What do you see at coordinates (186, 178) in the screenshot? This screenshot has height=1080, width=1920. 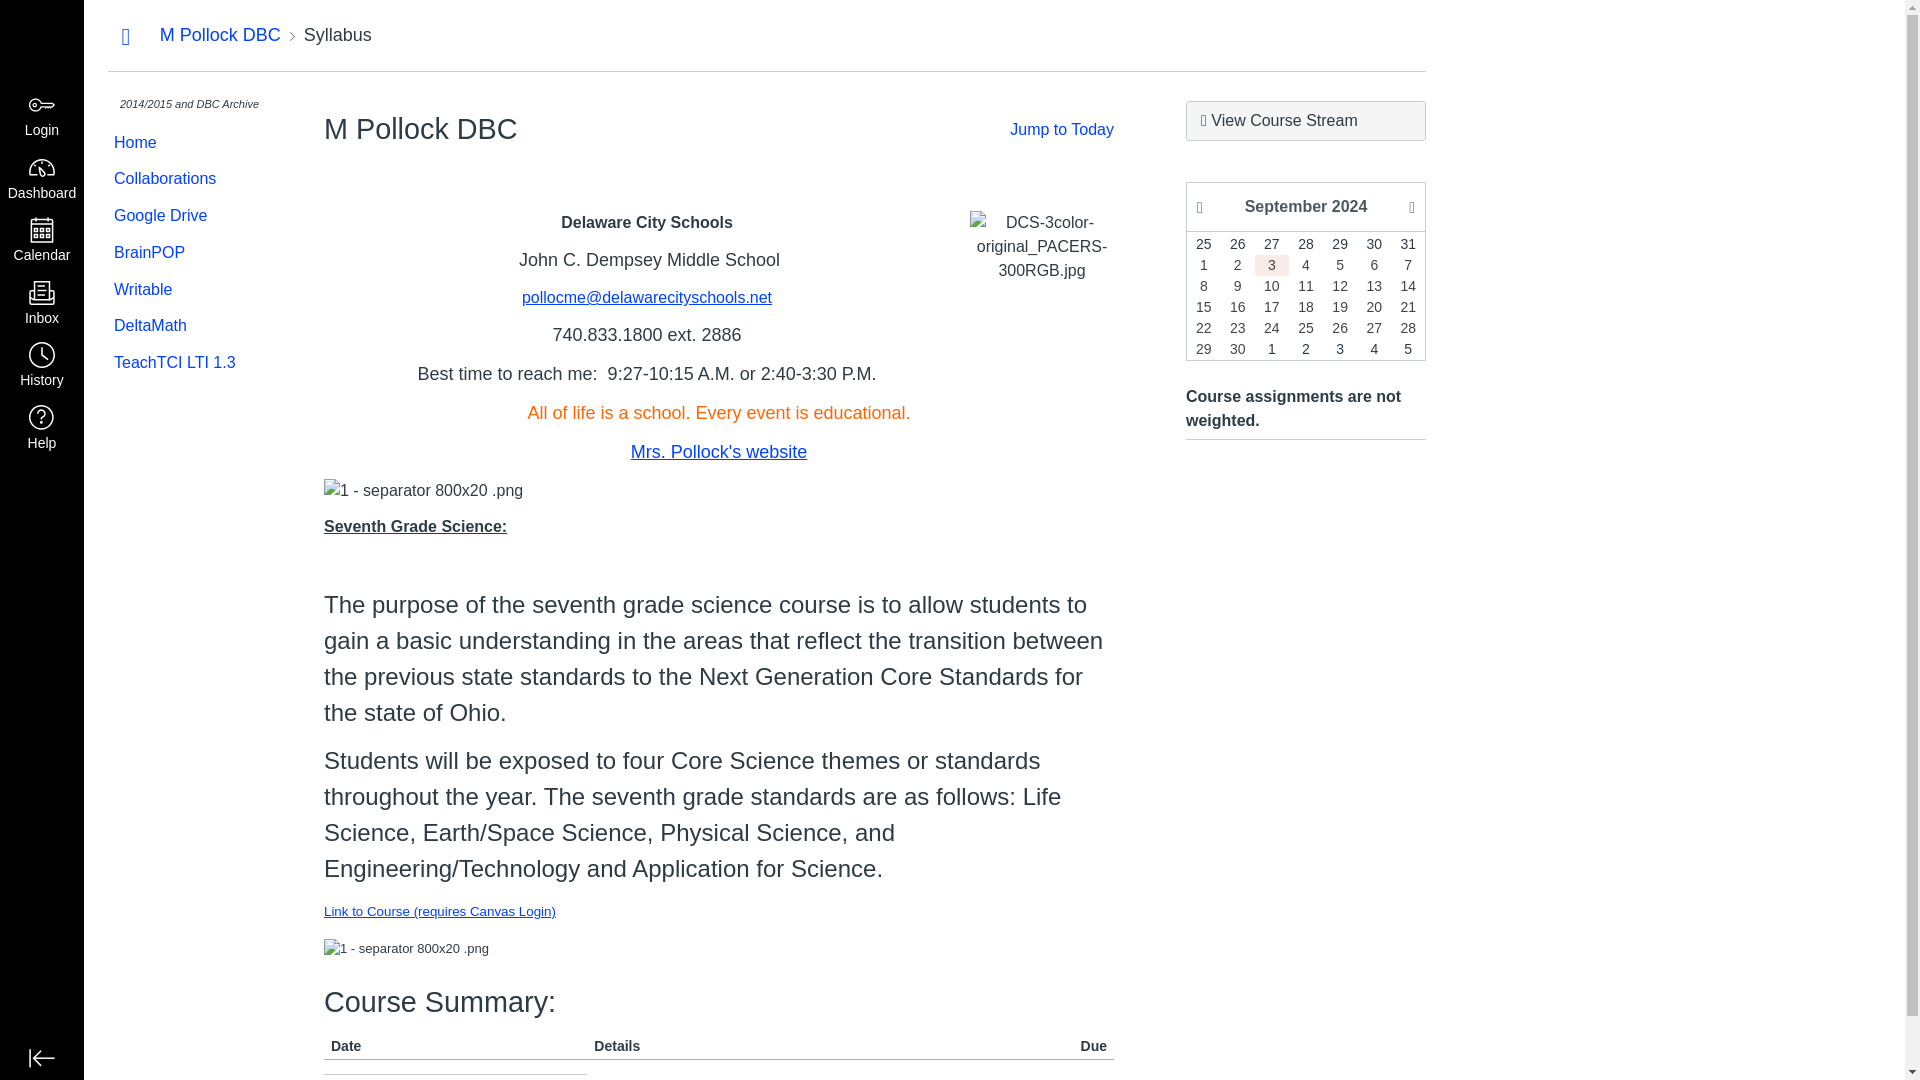 I see `Collaborations` at bounding box center [186, 178].